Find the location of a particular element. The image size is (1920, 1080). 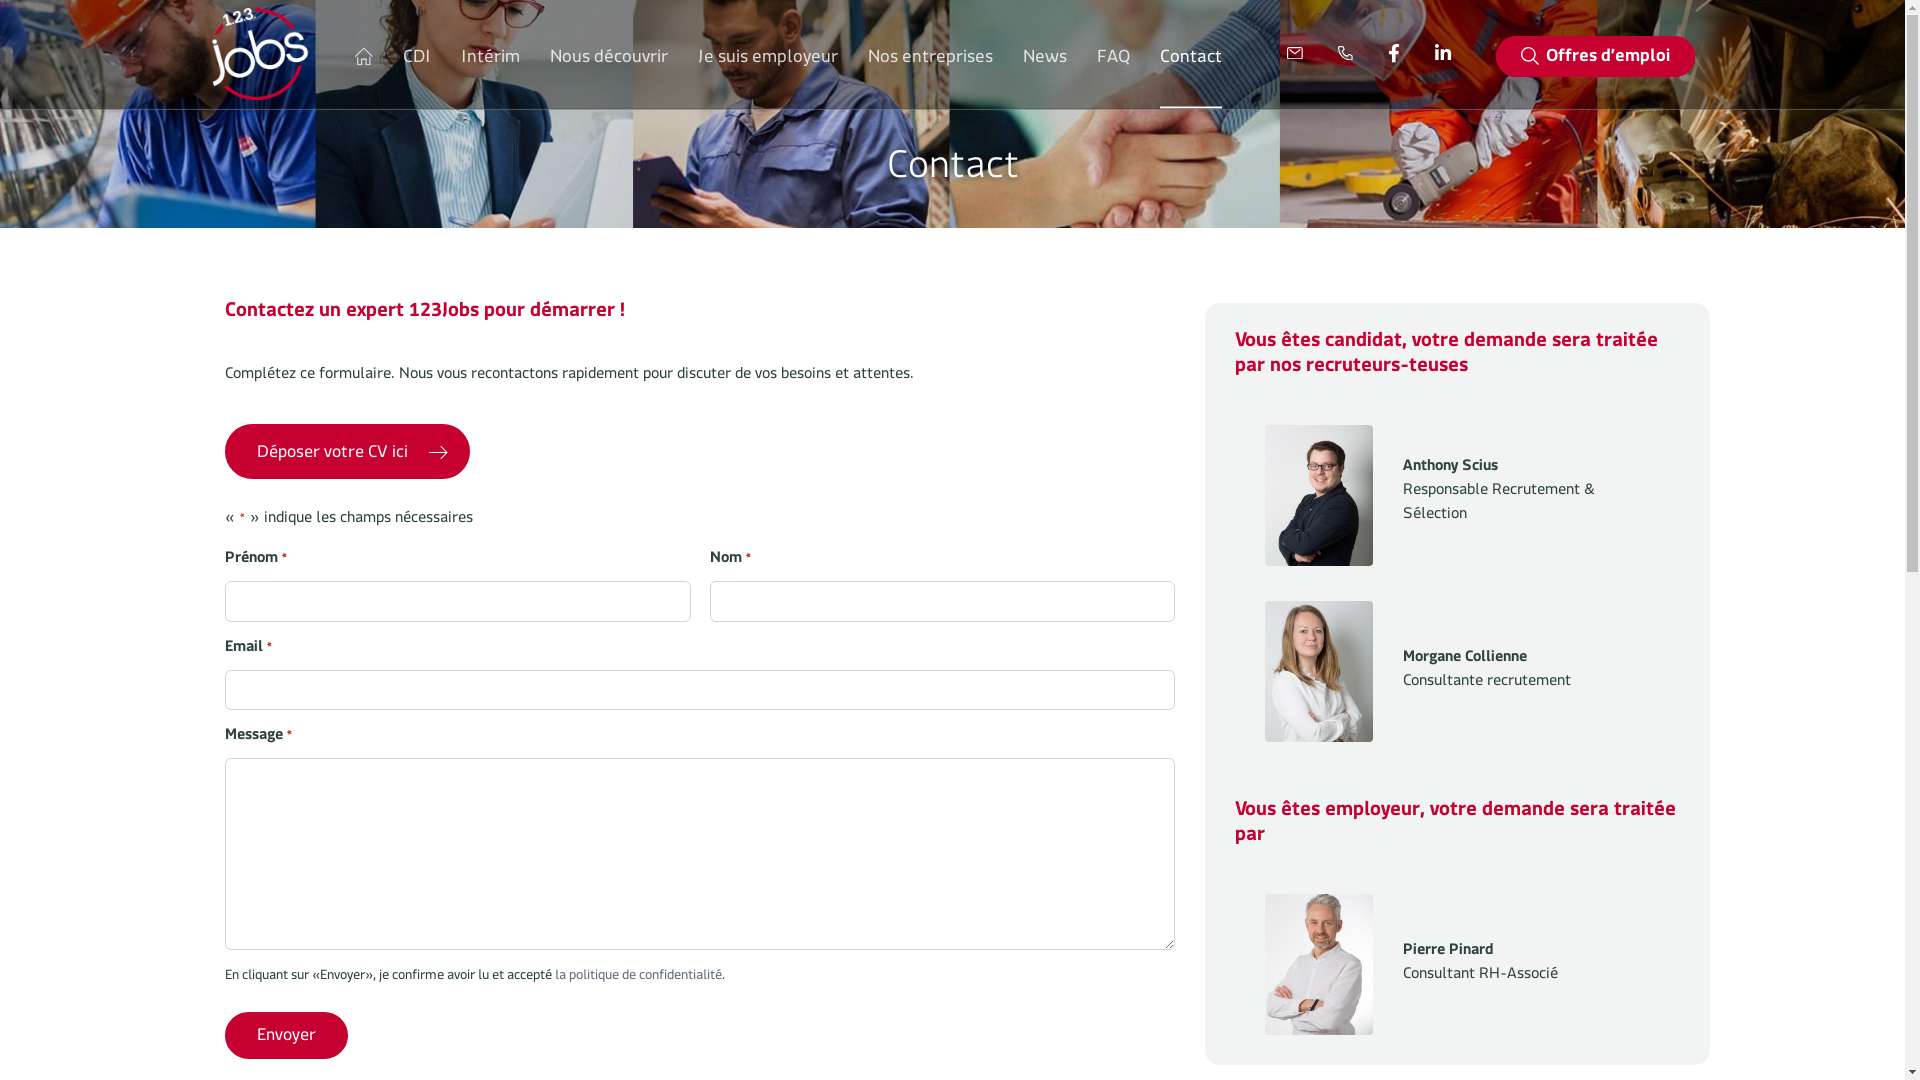

News is located at coordinates (1045, 60).